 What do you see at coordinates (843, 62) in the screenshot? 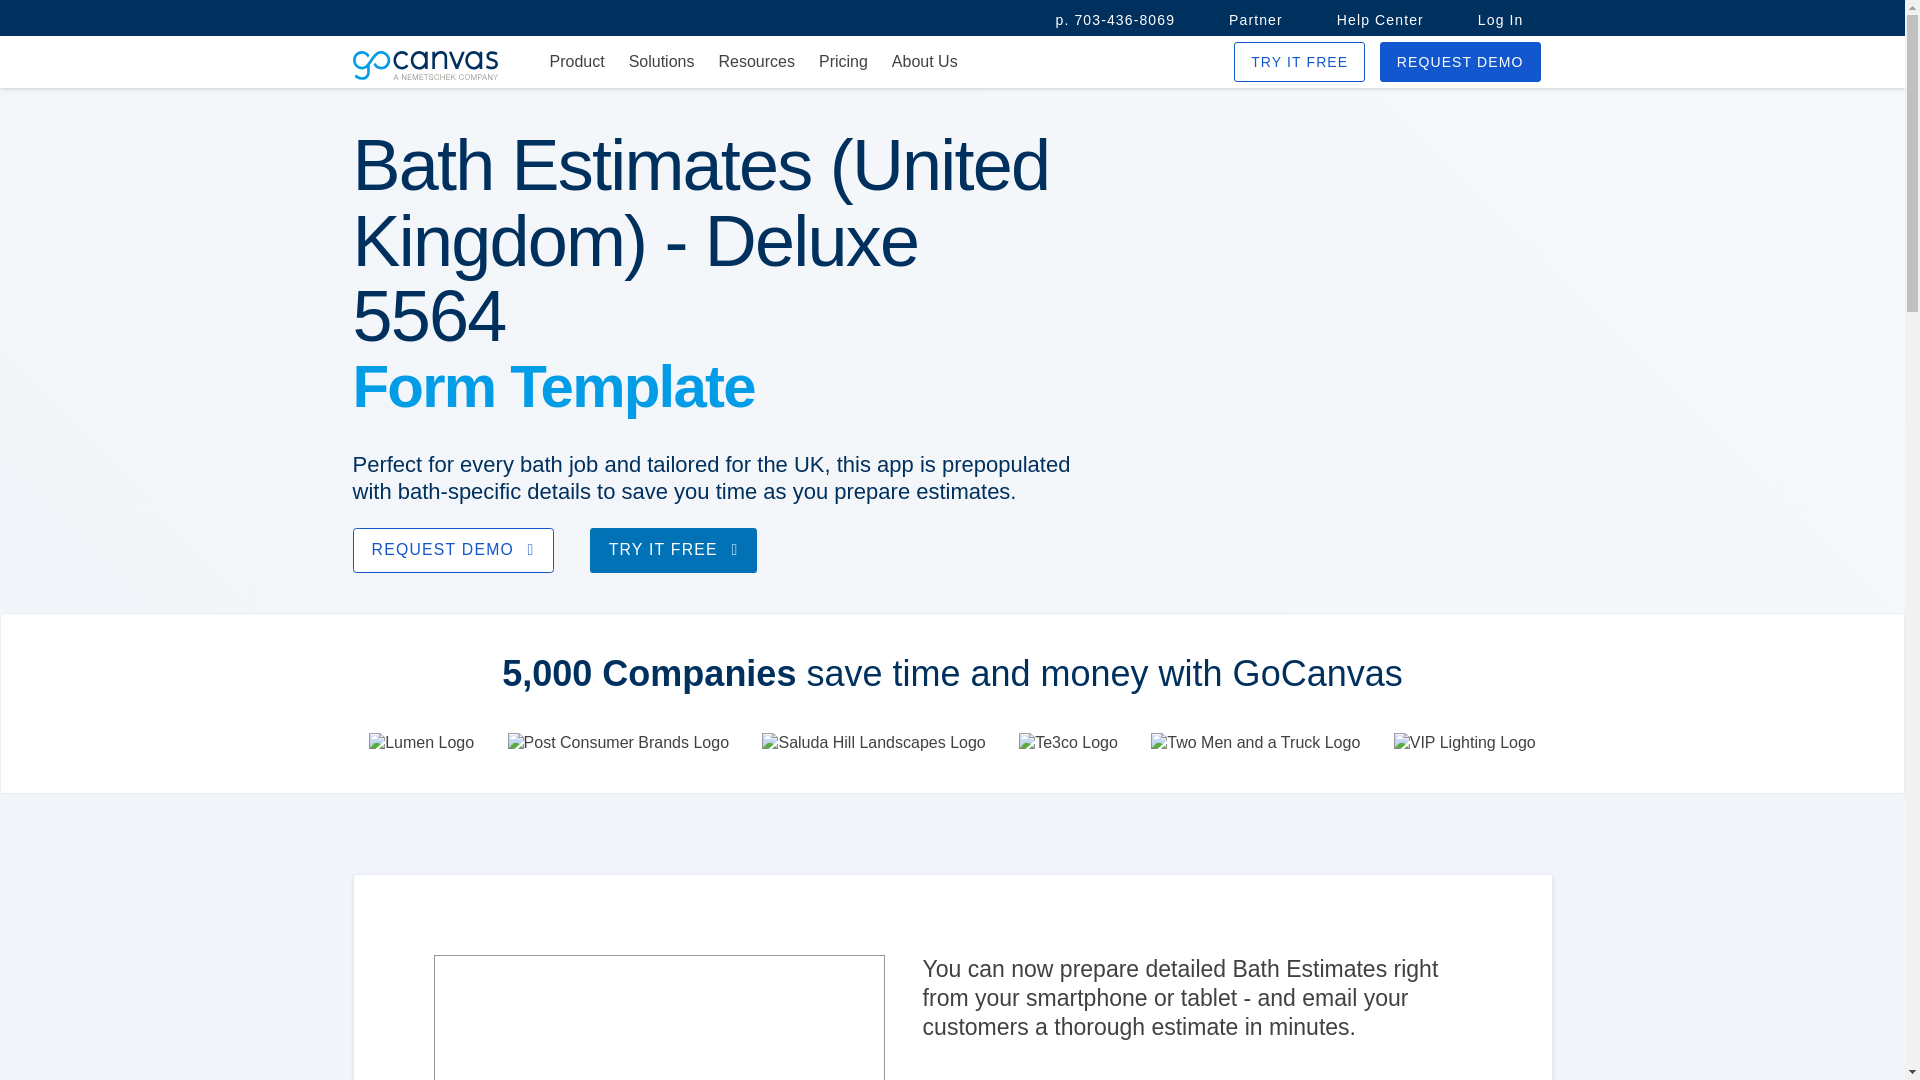
I see `Pricing` at bounding box center [843, 62].